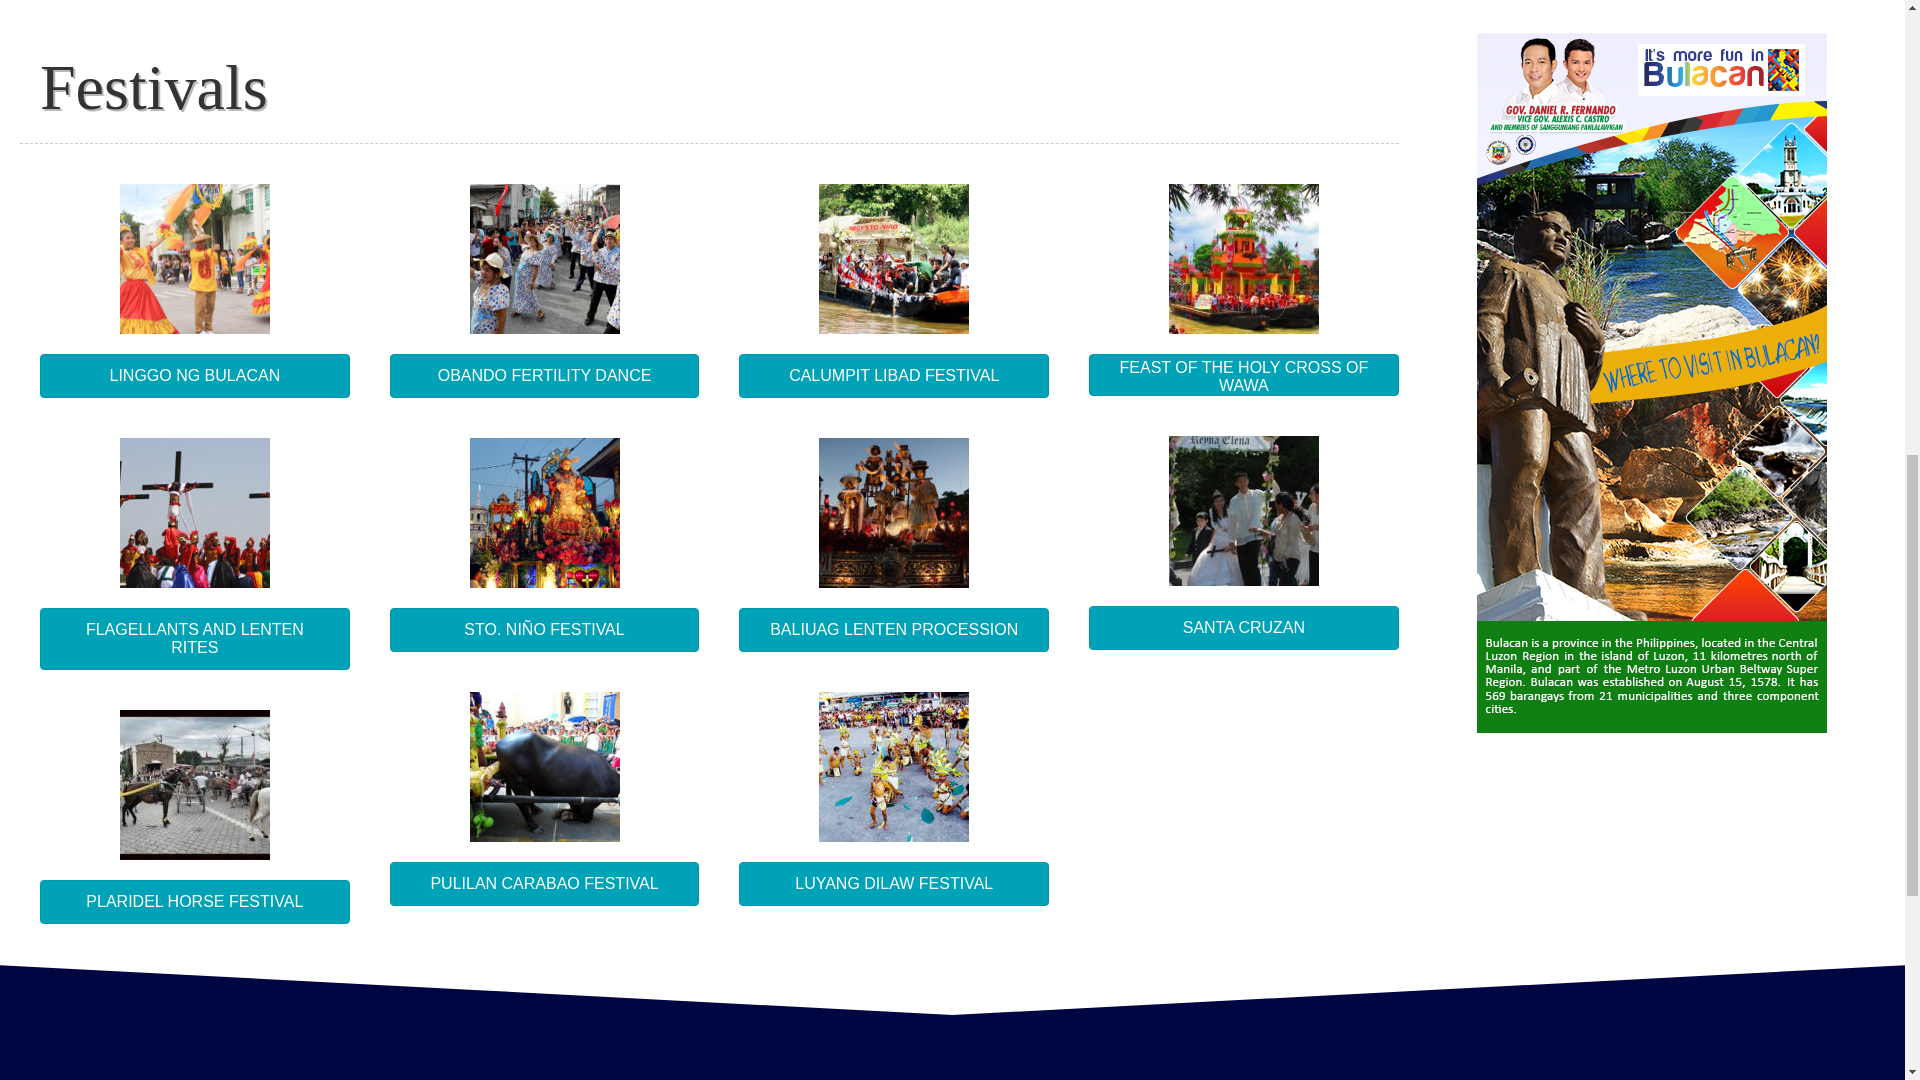 The width and height of the screenshot is (1920, 1080). I want to click on wawa, so click(1244, 258).